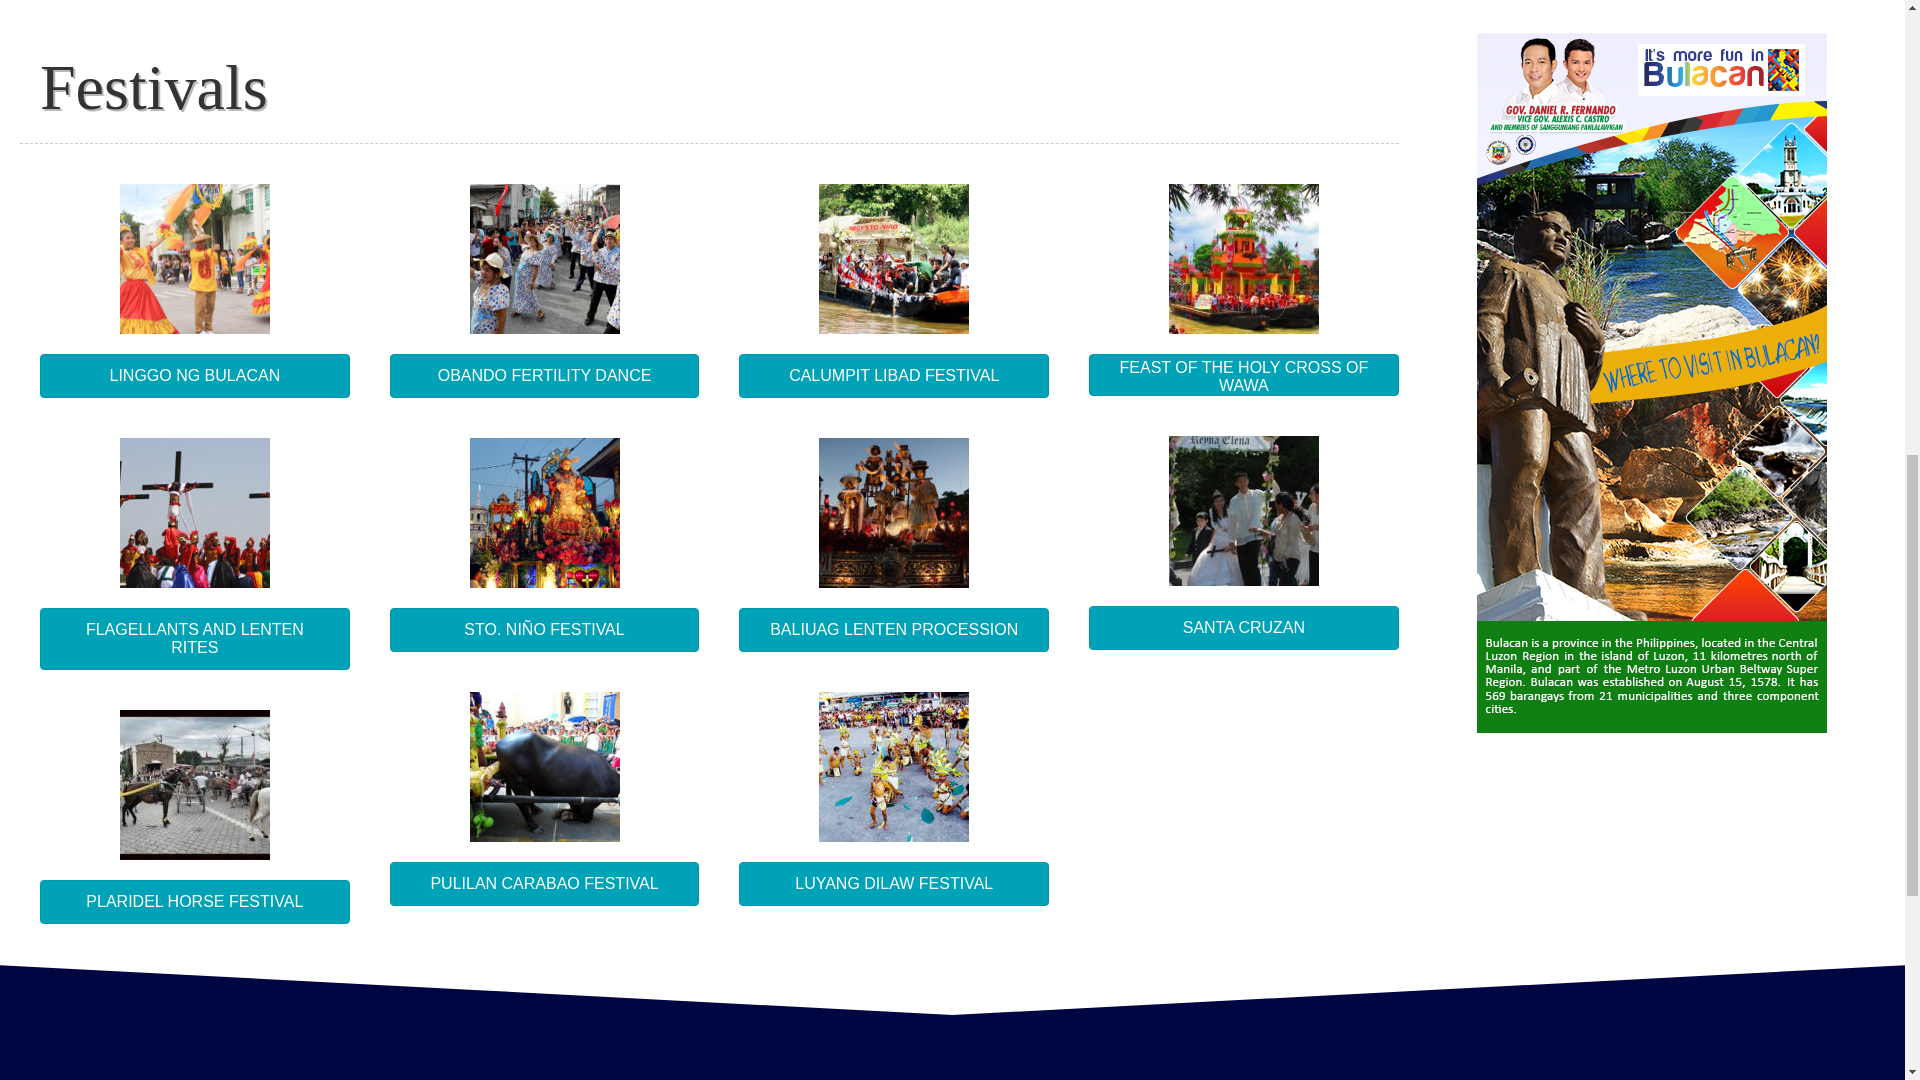 The width and height of the screenshot is (1920, 1080). I want to click on wawa, so click(1244, 258).